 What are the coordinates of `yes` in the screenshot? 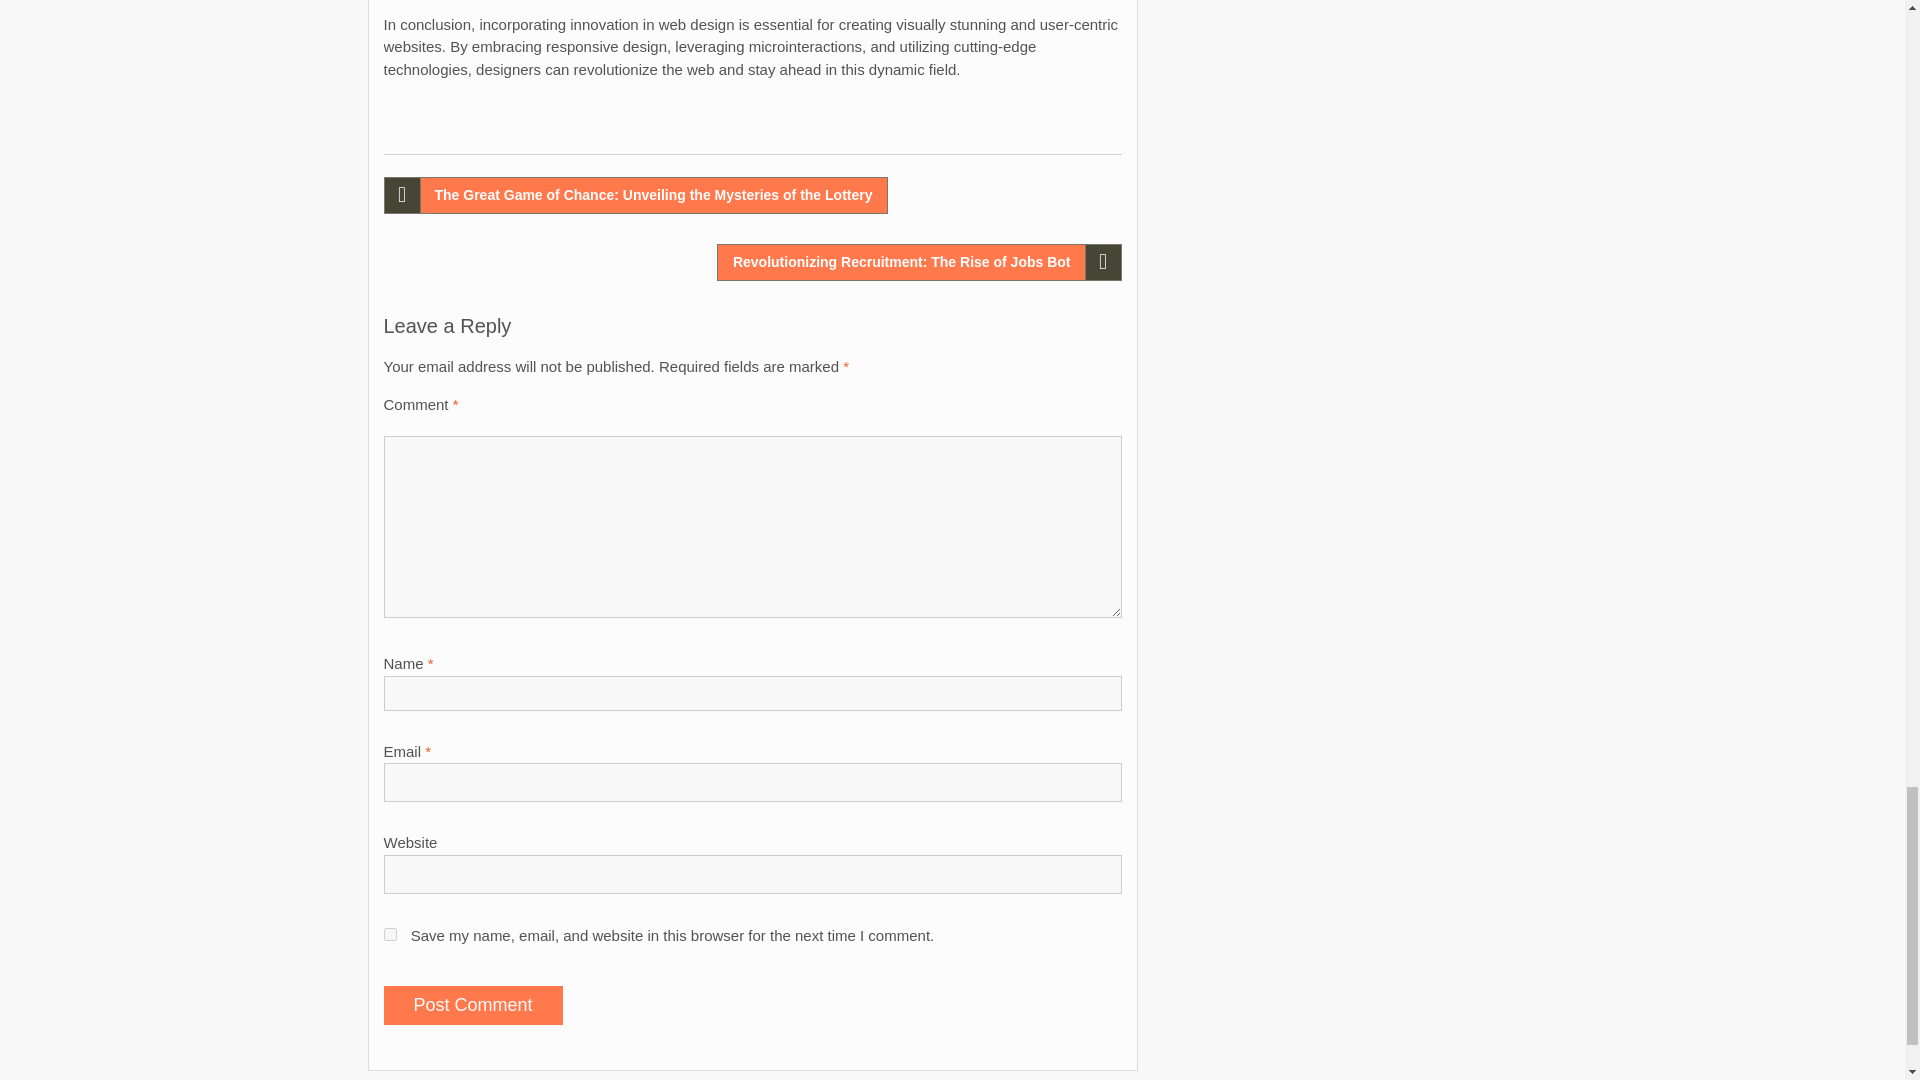 It's located at (390, 934).